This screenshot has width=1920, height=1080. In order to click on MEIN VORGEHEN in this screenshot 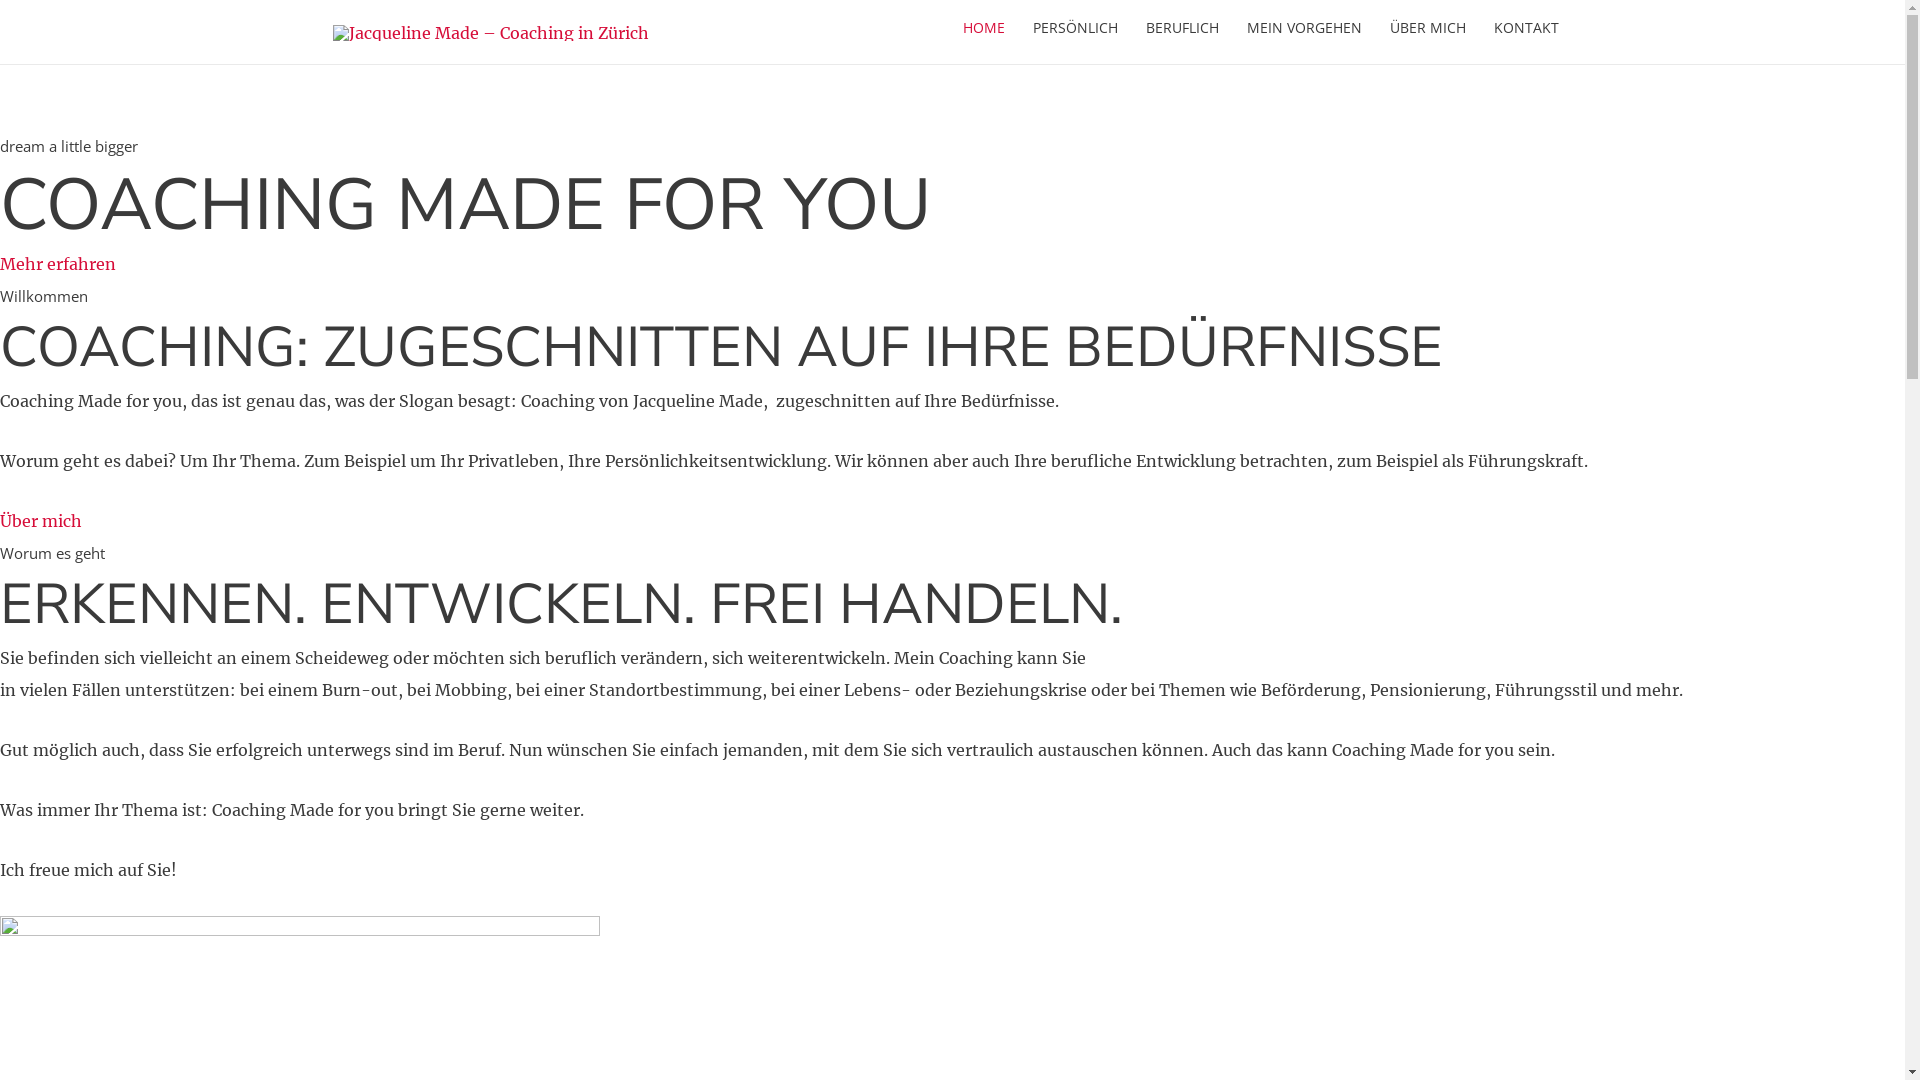, I will do `click(1304, 28)`.